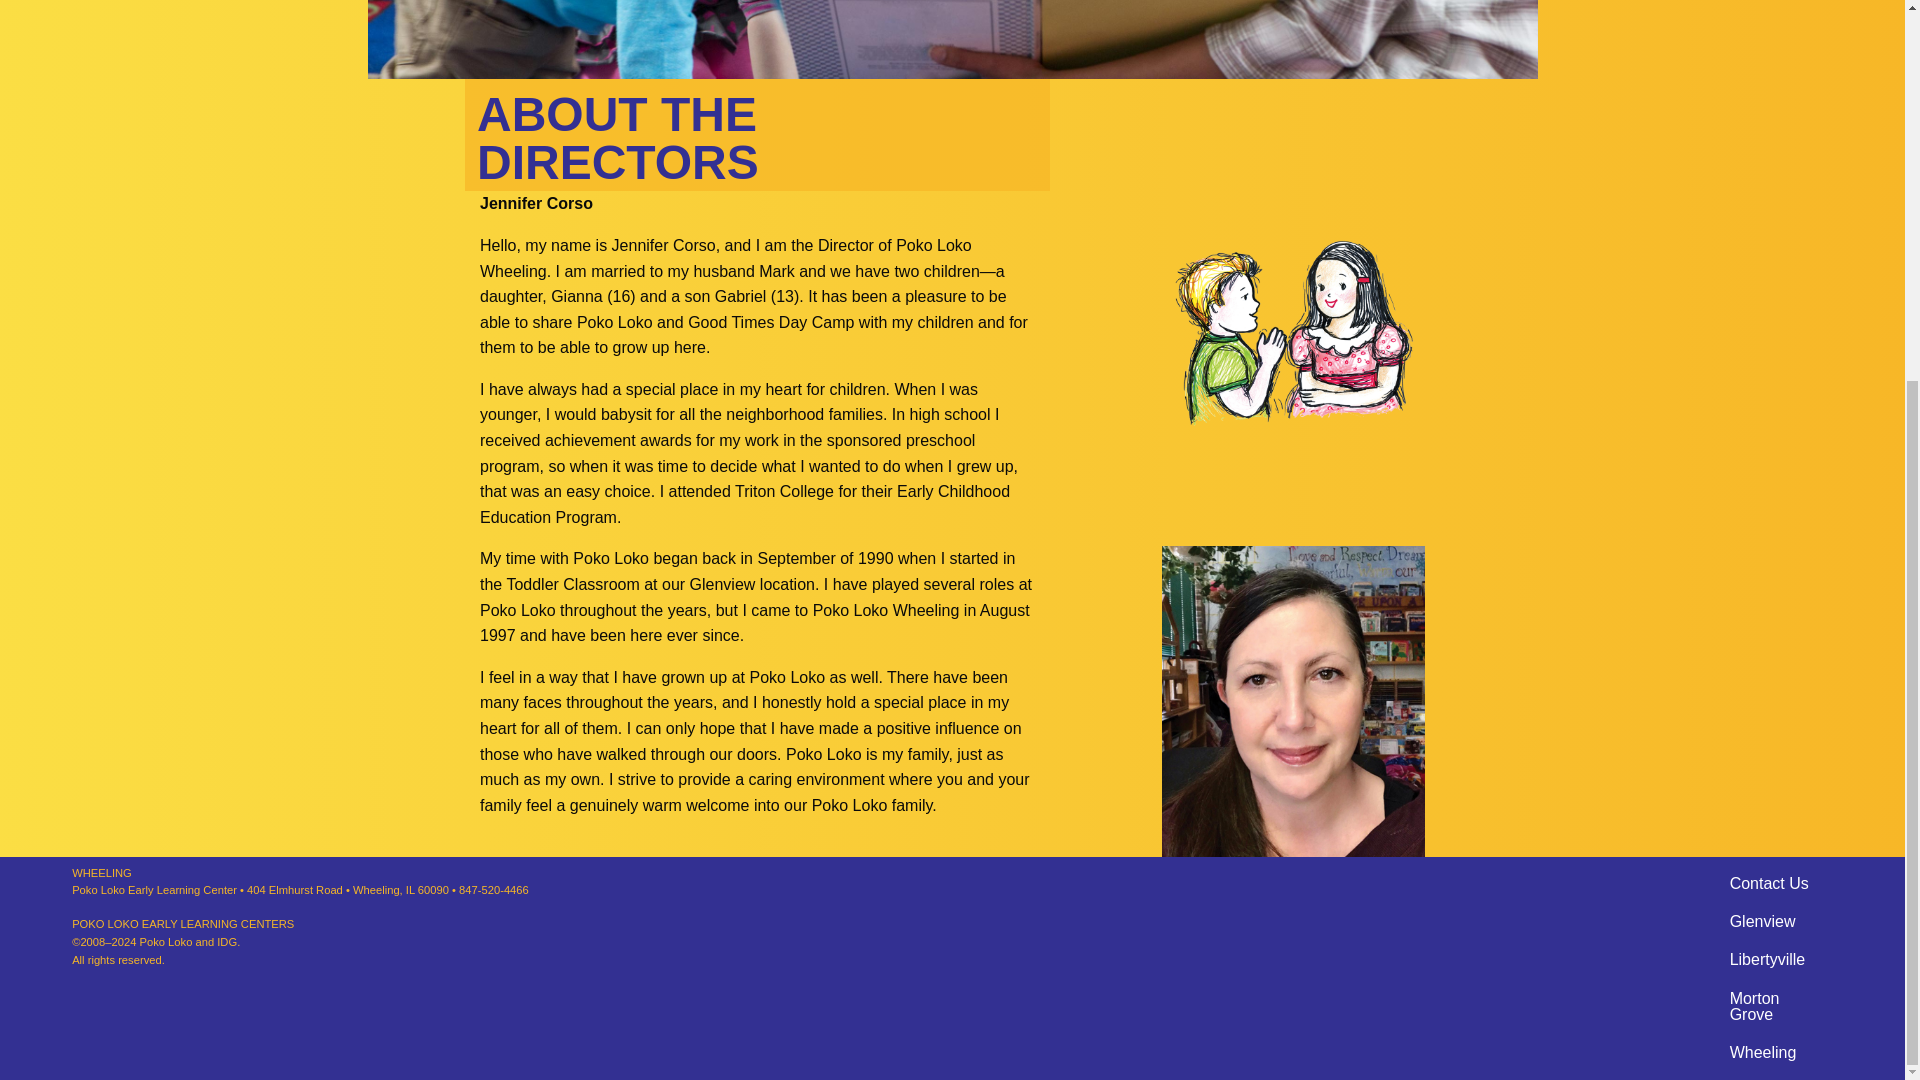  I want to click on Glenview, so click(1763, 921).